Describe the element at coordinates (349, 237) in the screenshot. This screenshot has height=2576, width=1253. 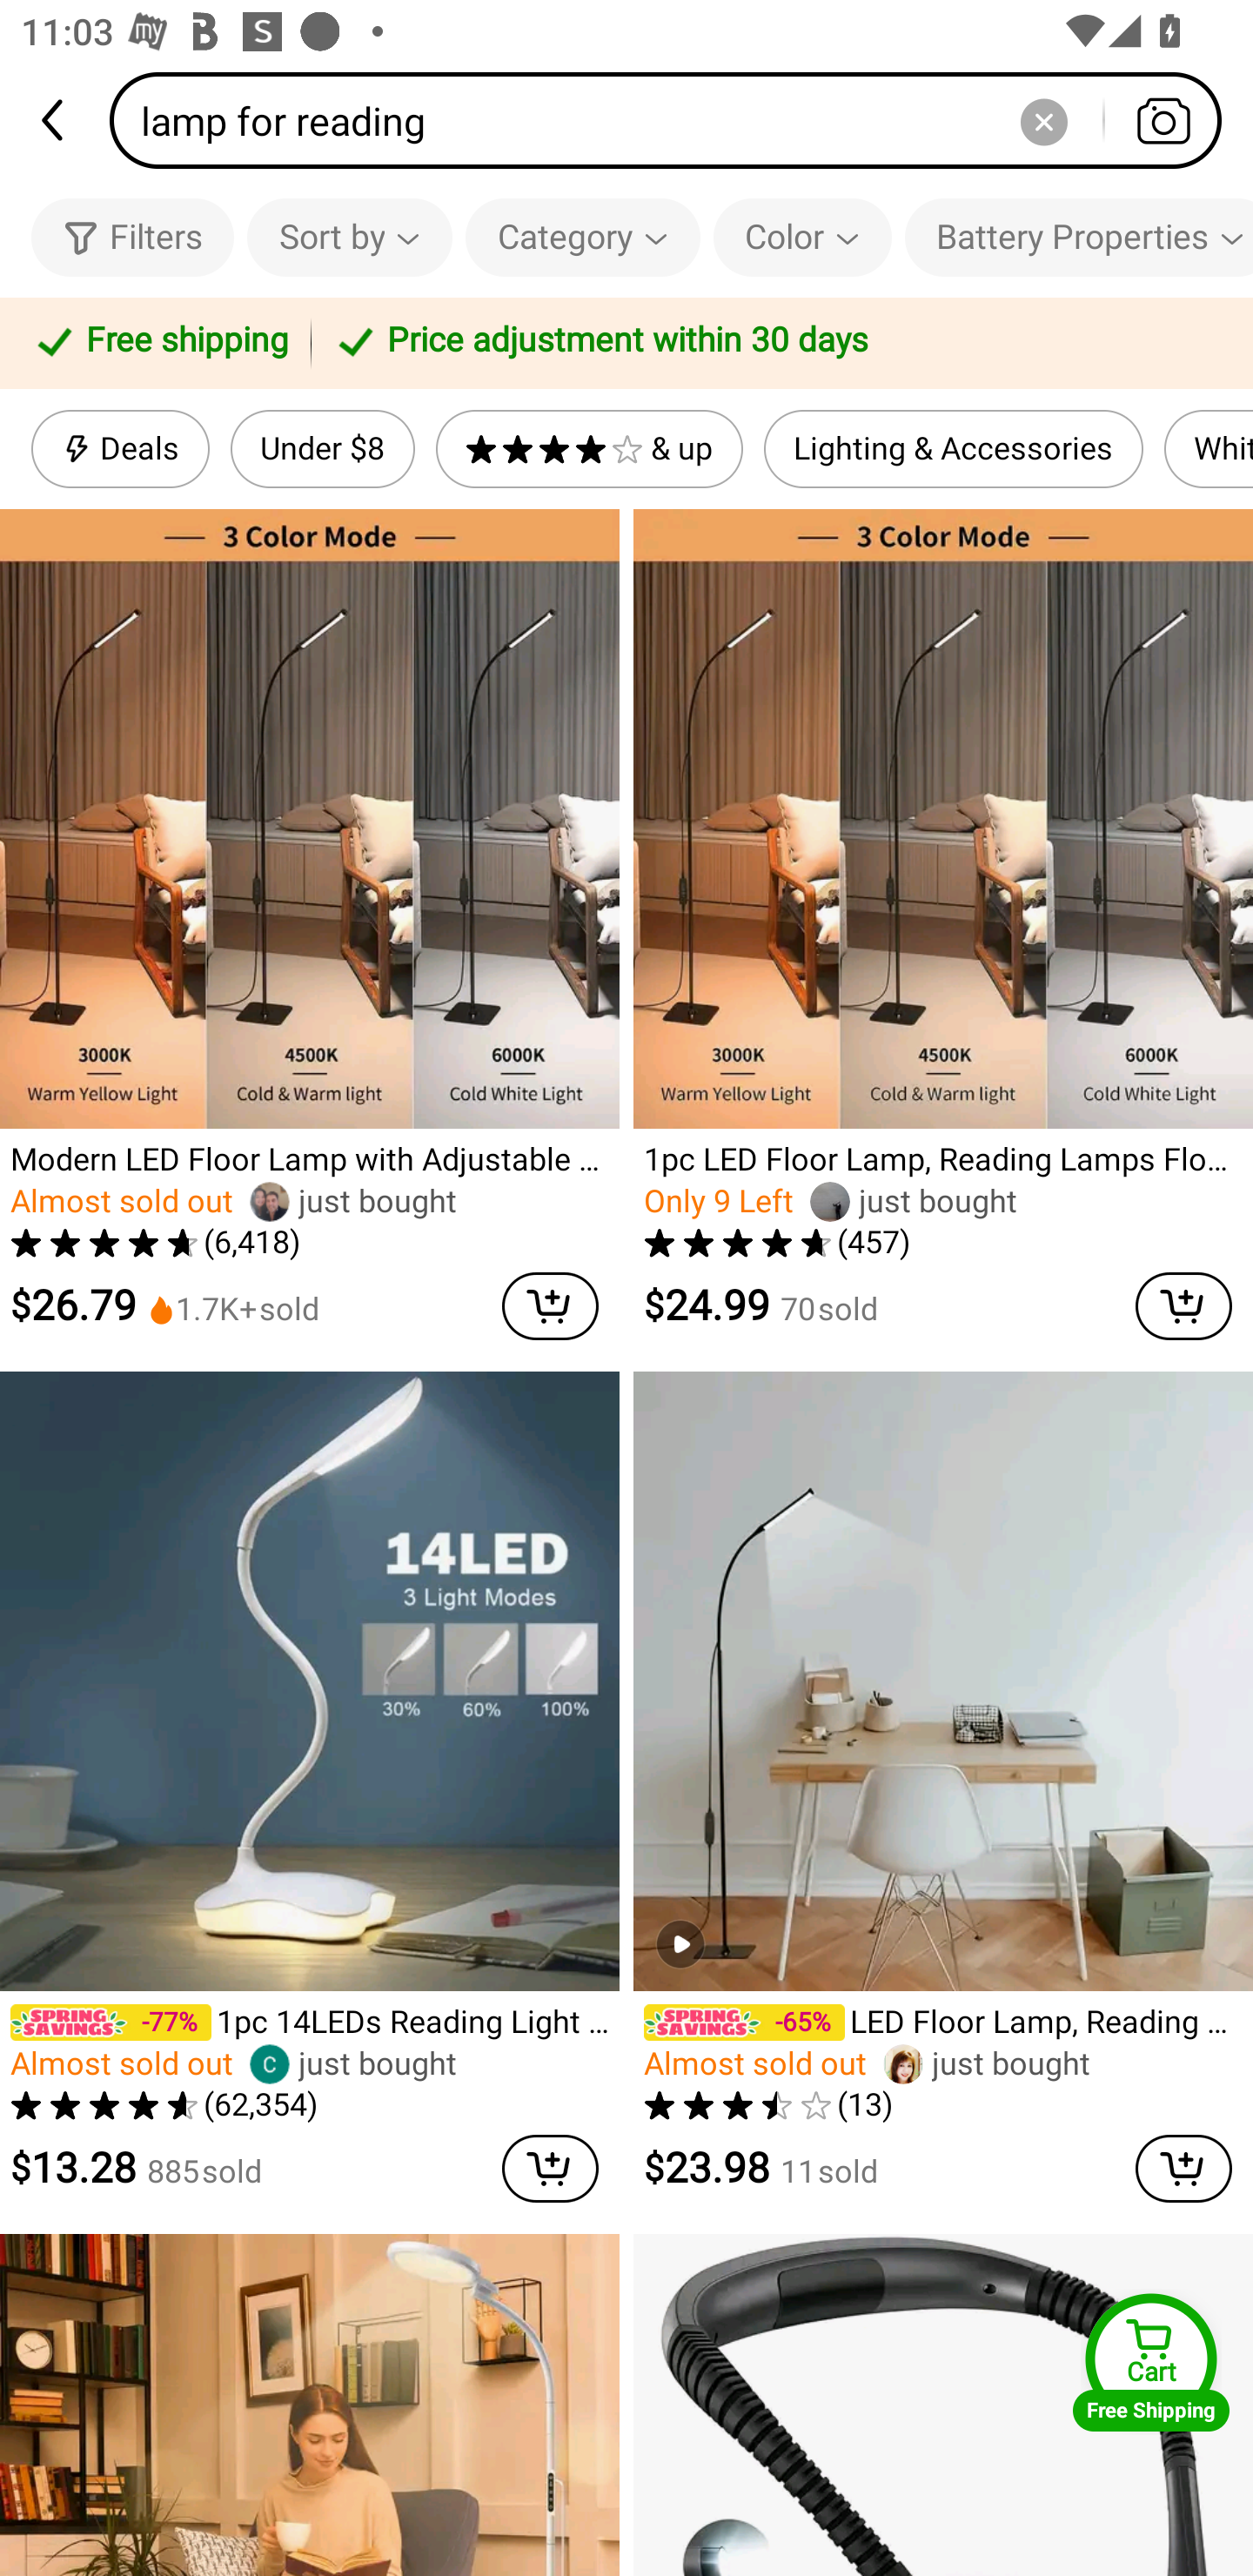
I see `Sort by` at that location.